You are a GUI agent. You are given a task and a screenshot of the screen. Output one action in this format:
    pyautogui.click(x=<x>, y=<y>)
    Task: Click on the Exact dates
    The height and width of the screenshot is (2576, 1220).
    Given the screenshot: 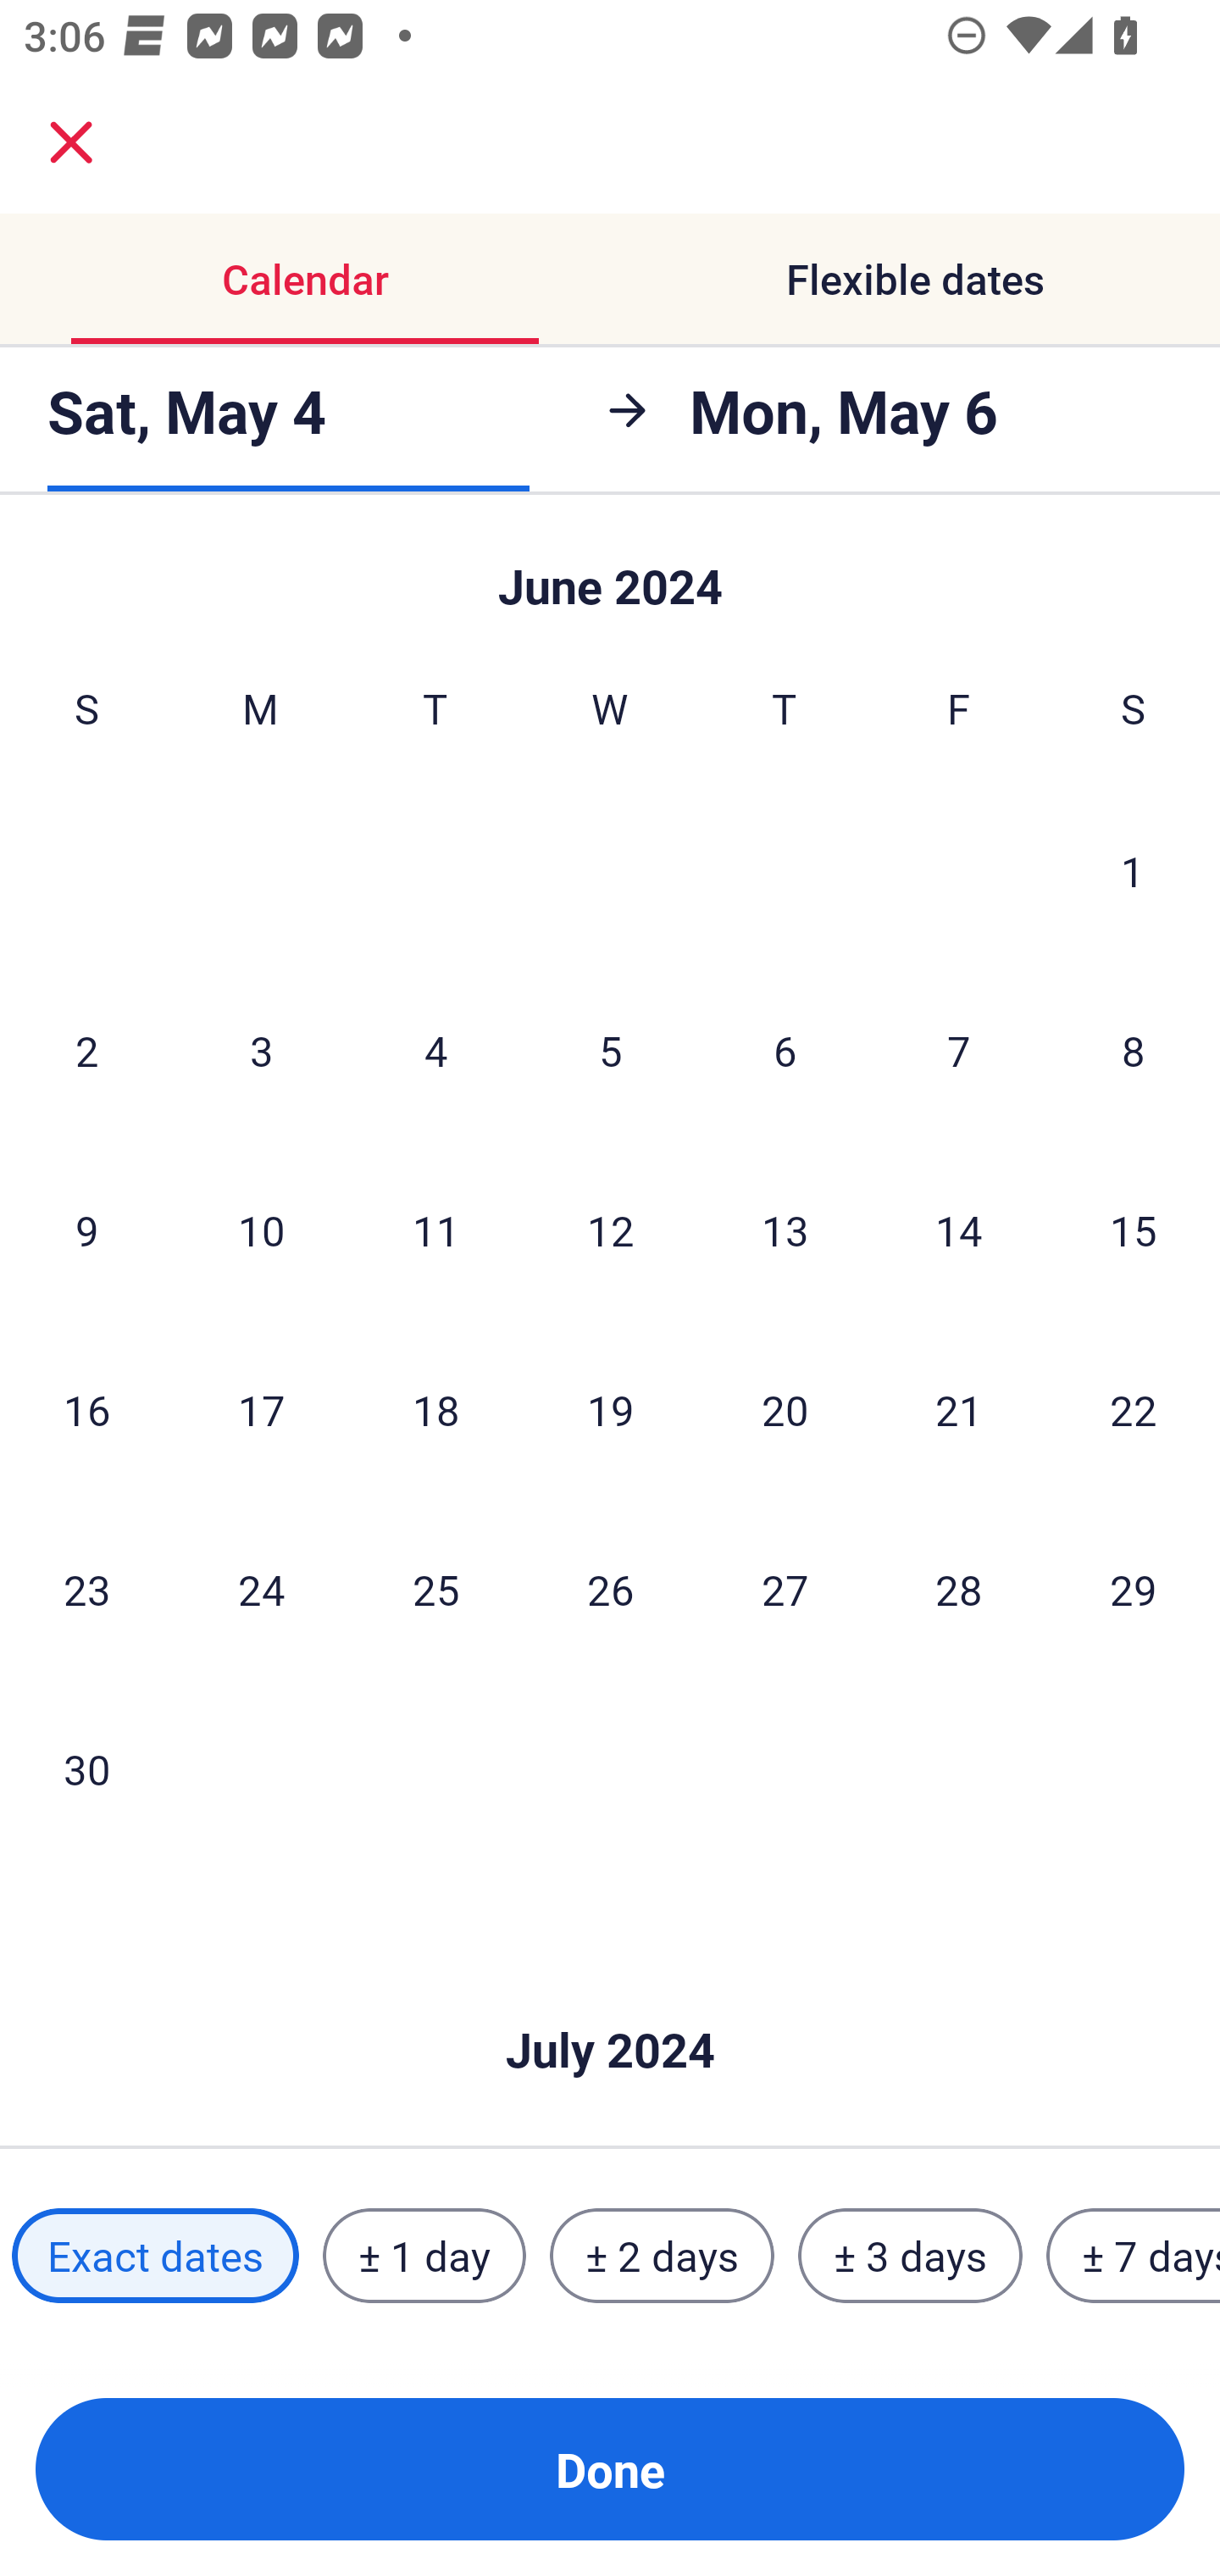 What is the action you would take?
    pyautogui.click(x=155, y=2255)
    